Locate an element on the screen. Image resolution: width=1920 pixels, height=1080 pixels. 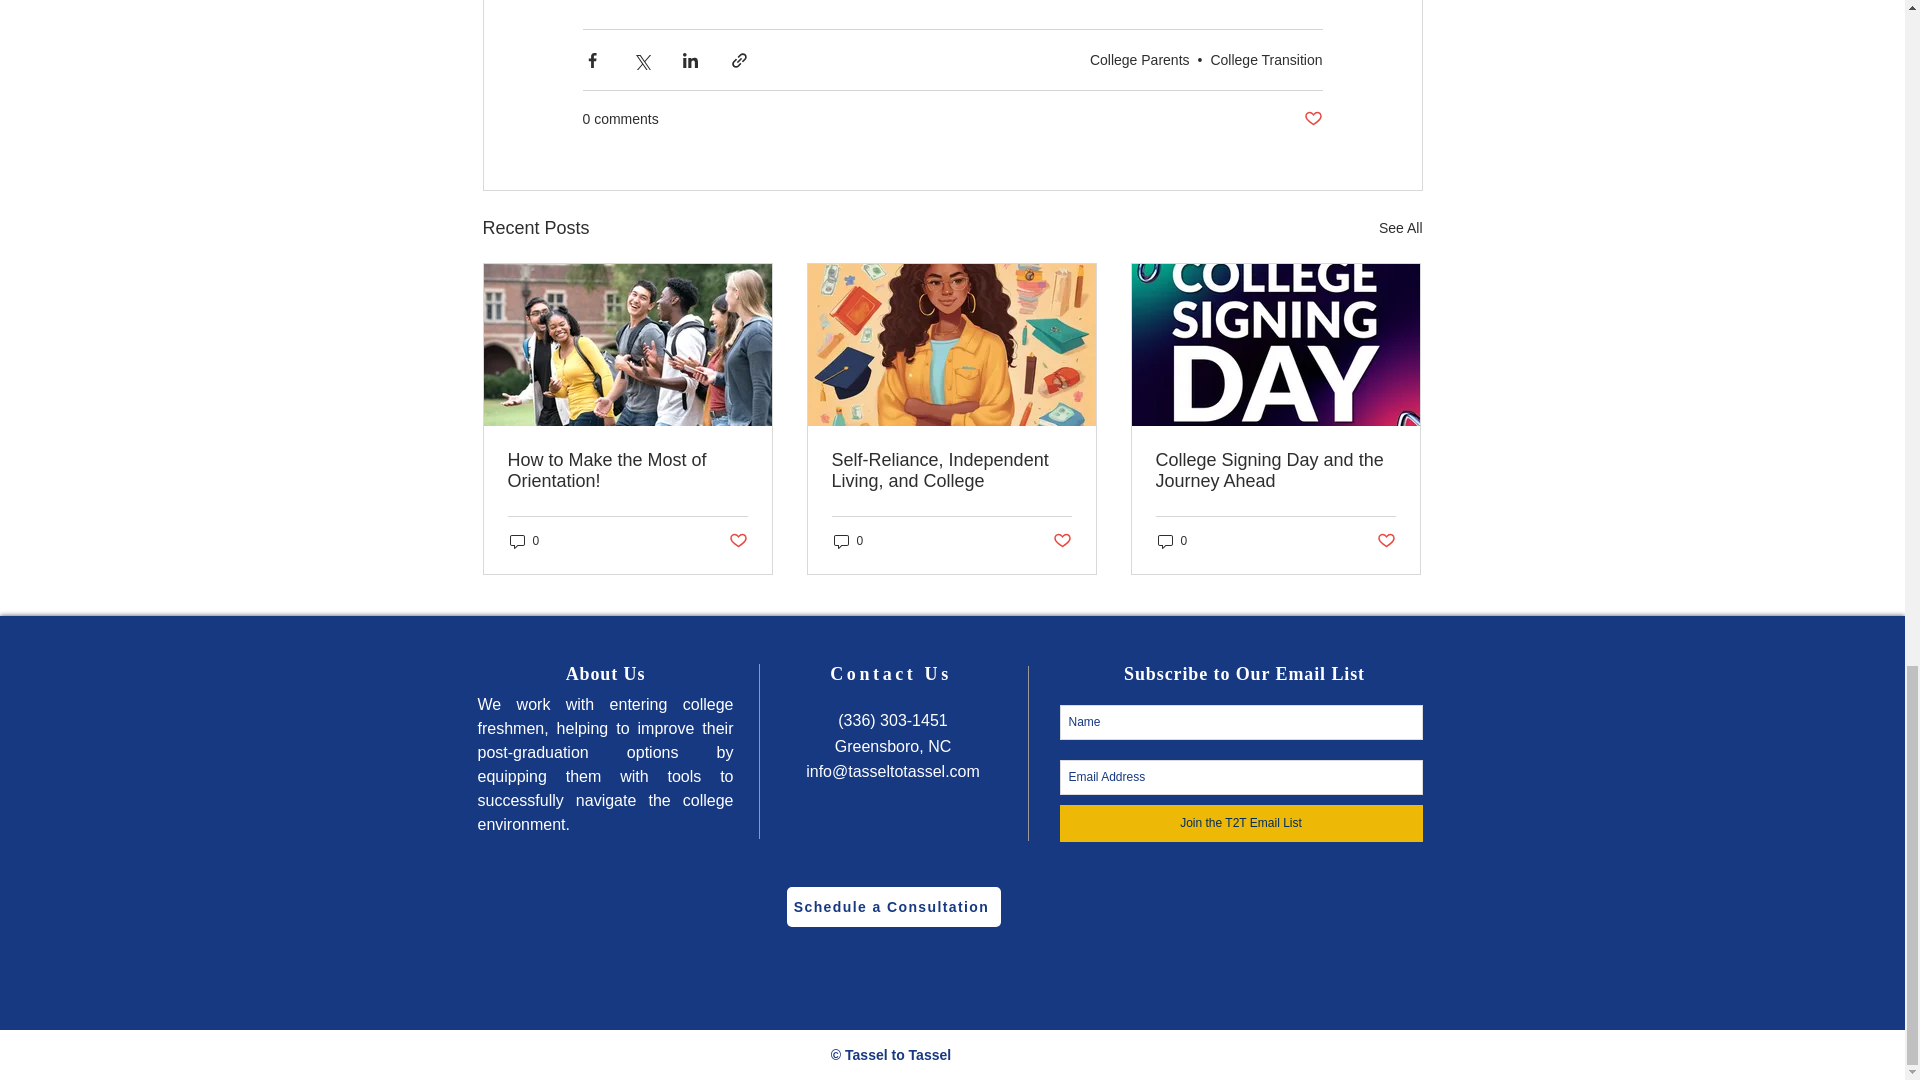
College Transition is located at coordinates (1266, 60).